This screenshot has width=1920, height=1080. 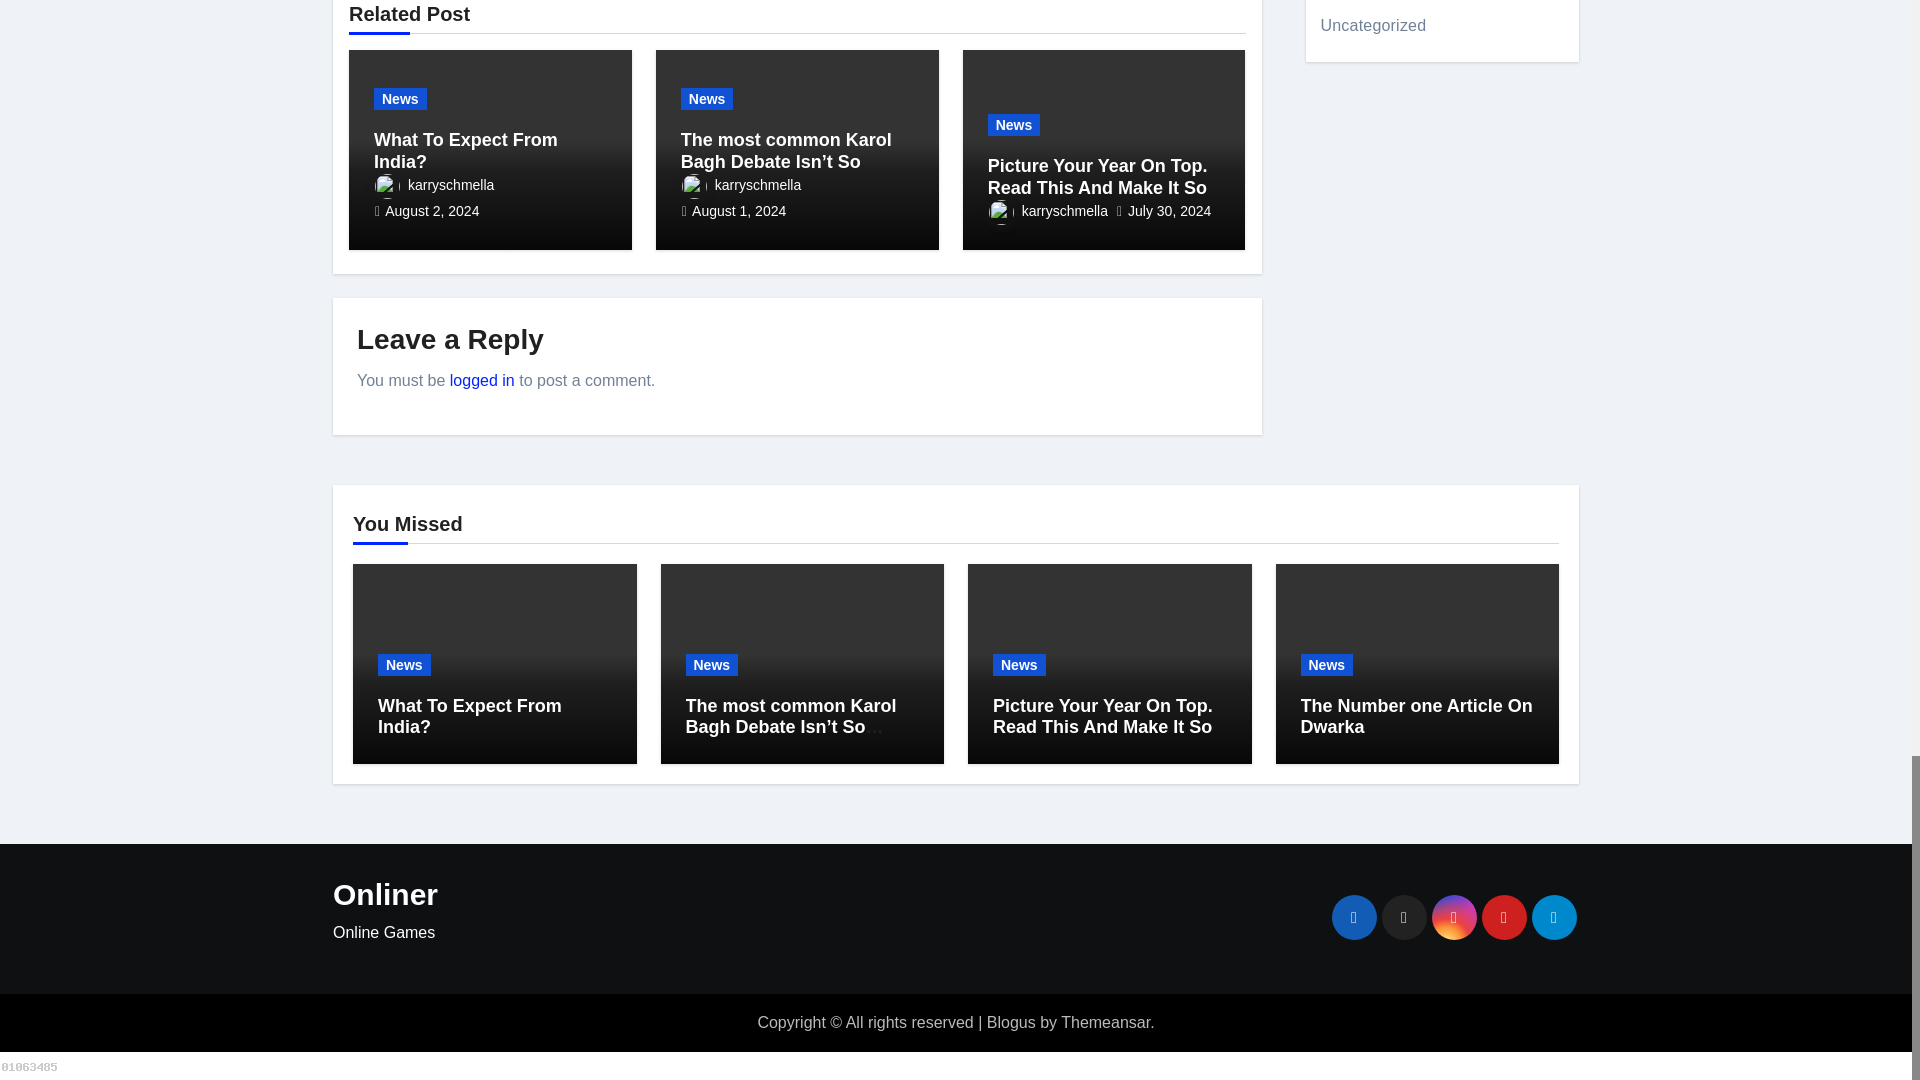 What do you see at coordinates (466, 150) in the screenshot?
I see `Permalink to: What To Expect From India?` at bounding box center [466, 150].